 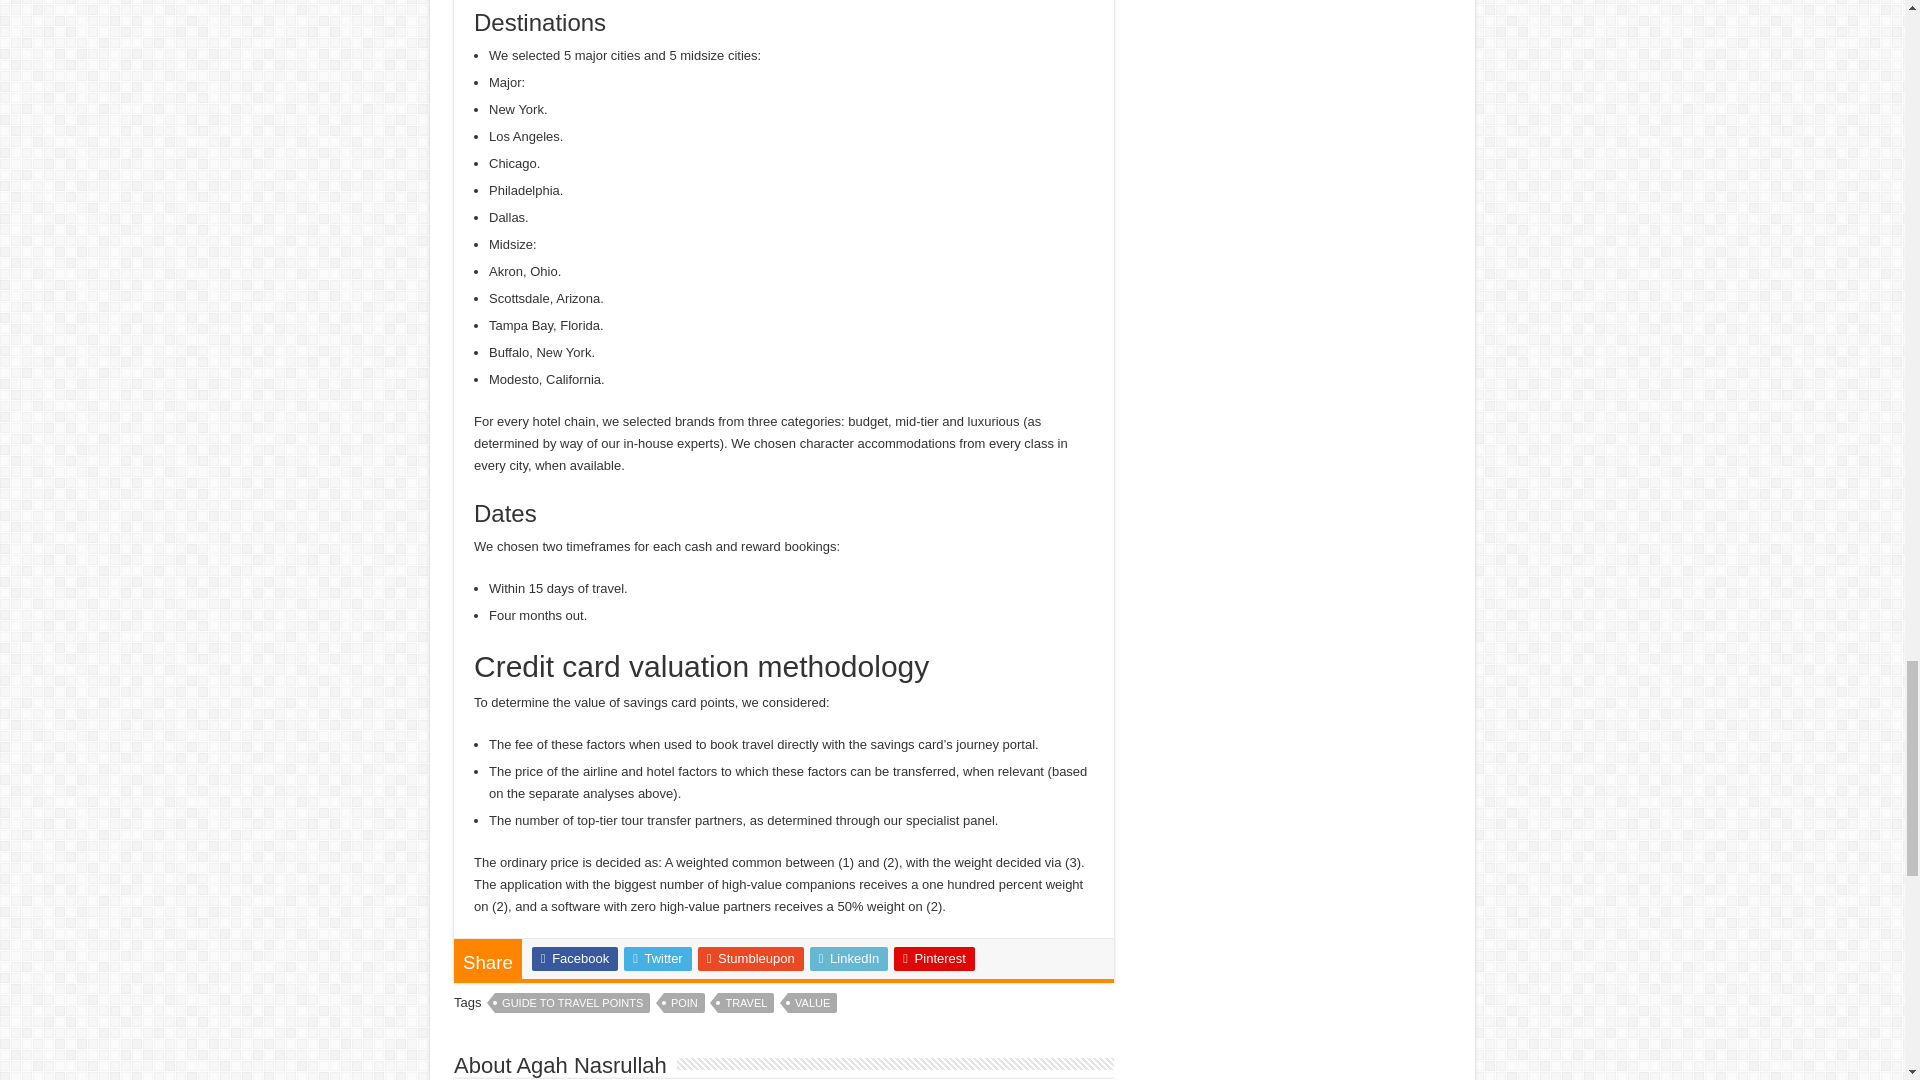 What do you see at coordinates (574, 958) in the screenshot?
I see `Facebook` at bounding box center [574, 958].